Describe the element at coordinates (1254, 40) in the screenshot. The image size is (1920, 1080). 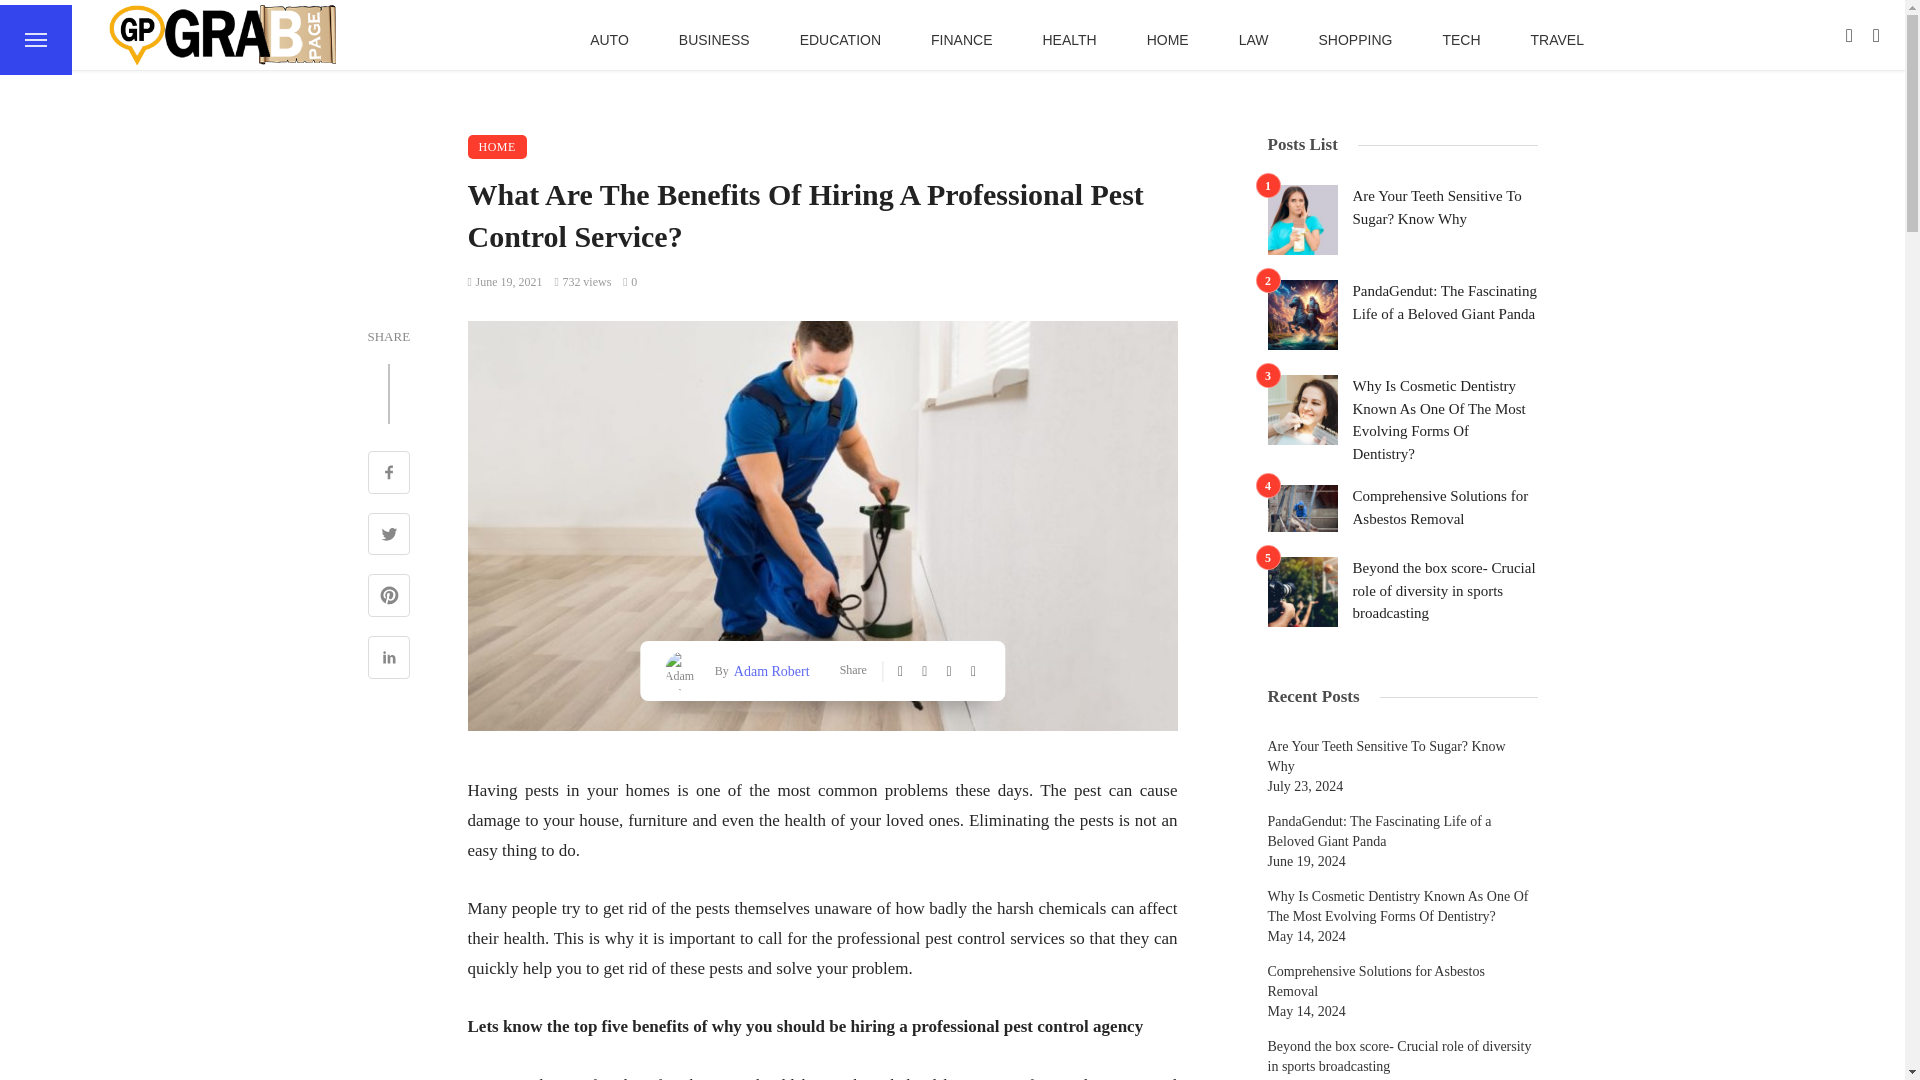
I see `LAW` at that location.